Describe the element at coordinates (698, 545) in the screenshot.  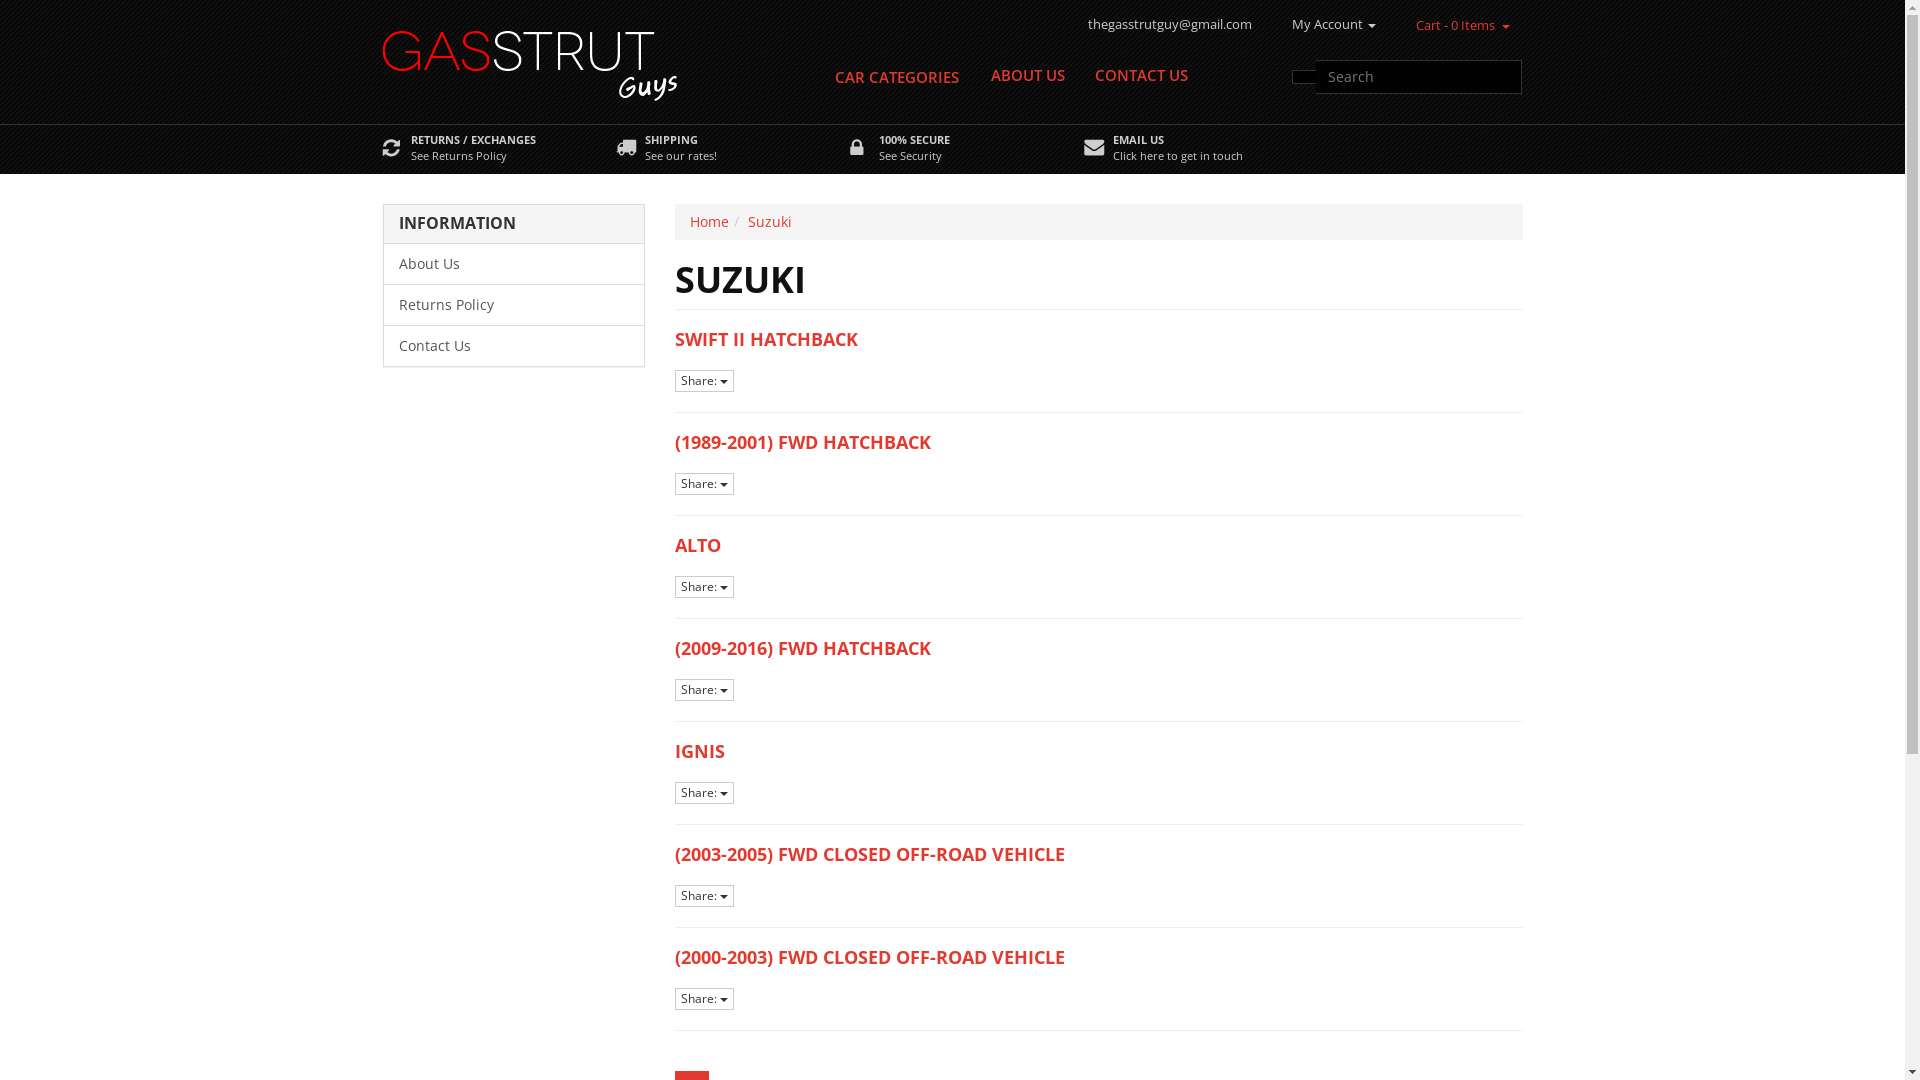
I see `ALTO` at that location.